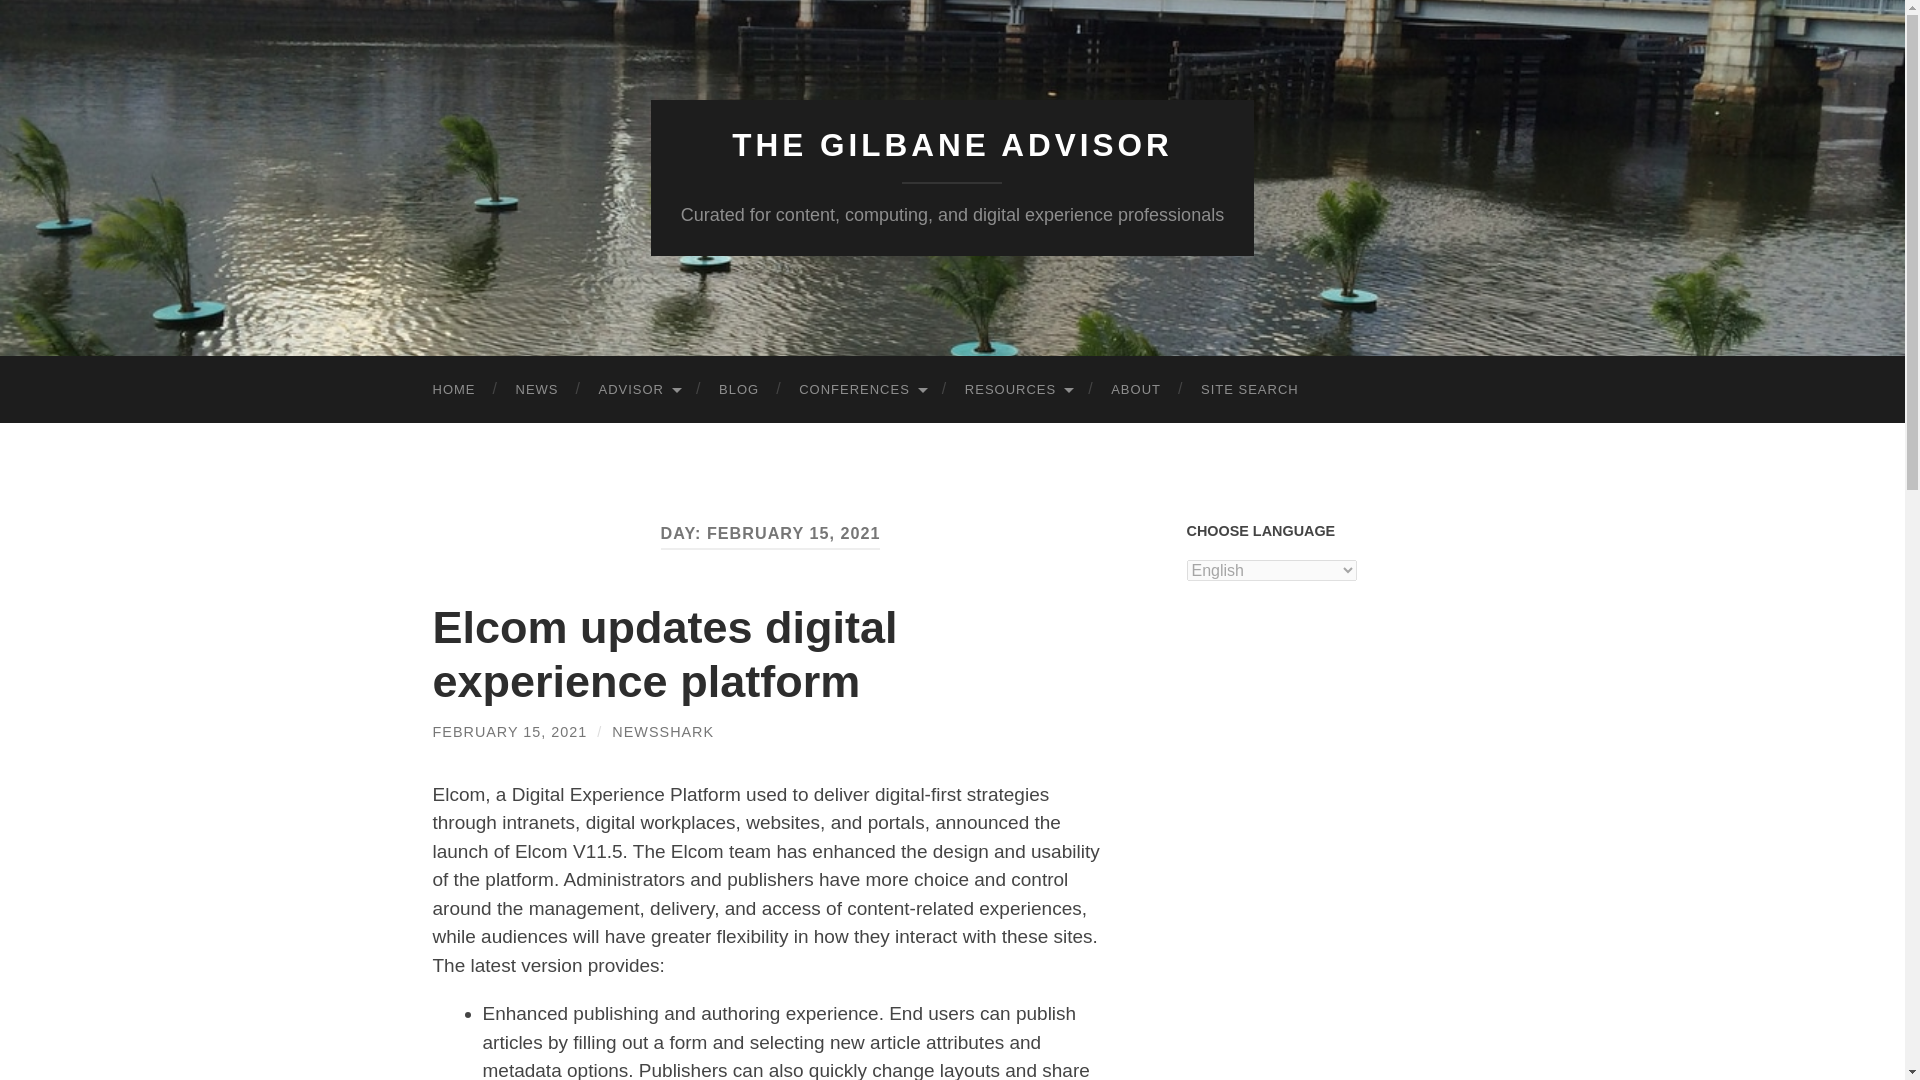 The height and width of the screenshot is (1080, 1920). Describe the element at coordinates (638, 390) in the screenshot. I see `ADVISOR` at that location.